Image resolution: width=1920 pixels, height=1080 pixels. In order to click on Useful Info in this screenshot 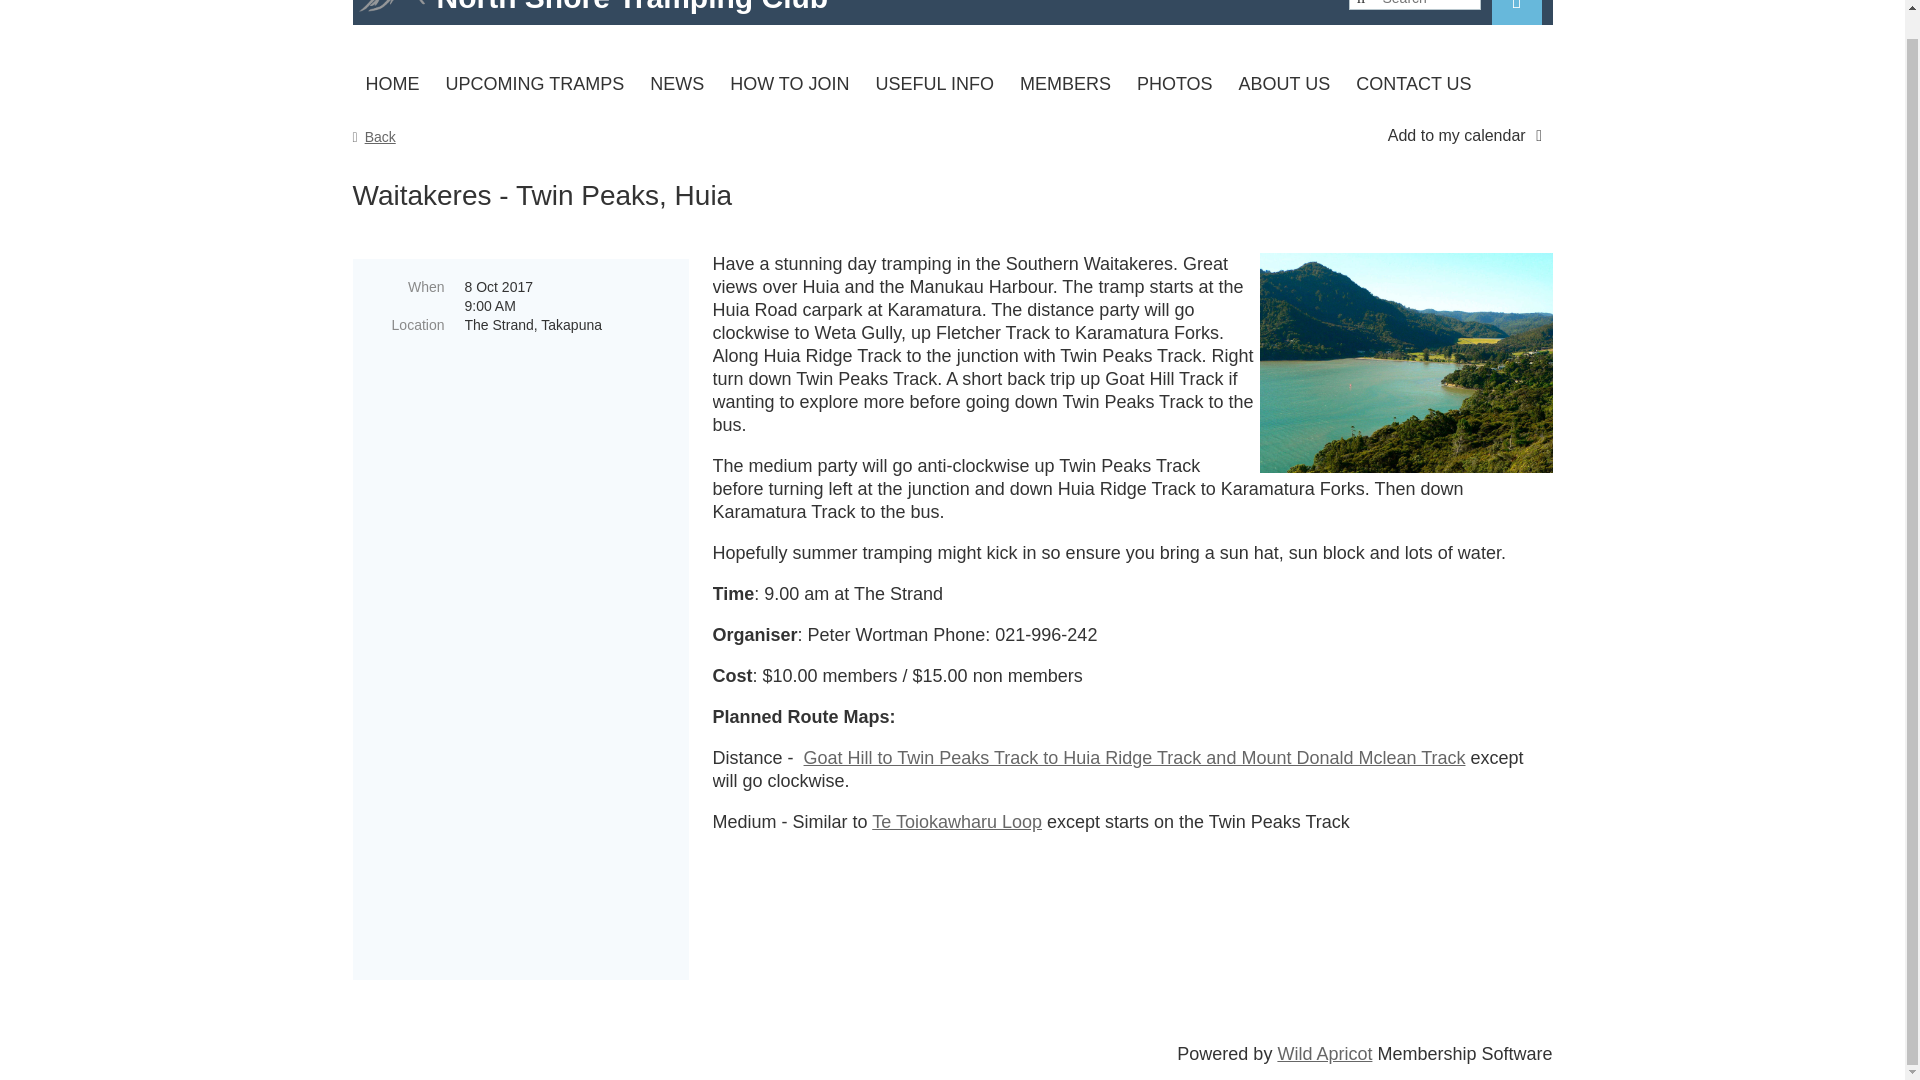, I will do `click(934, 84)`.